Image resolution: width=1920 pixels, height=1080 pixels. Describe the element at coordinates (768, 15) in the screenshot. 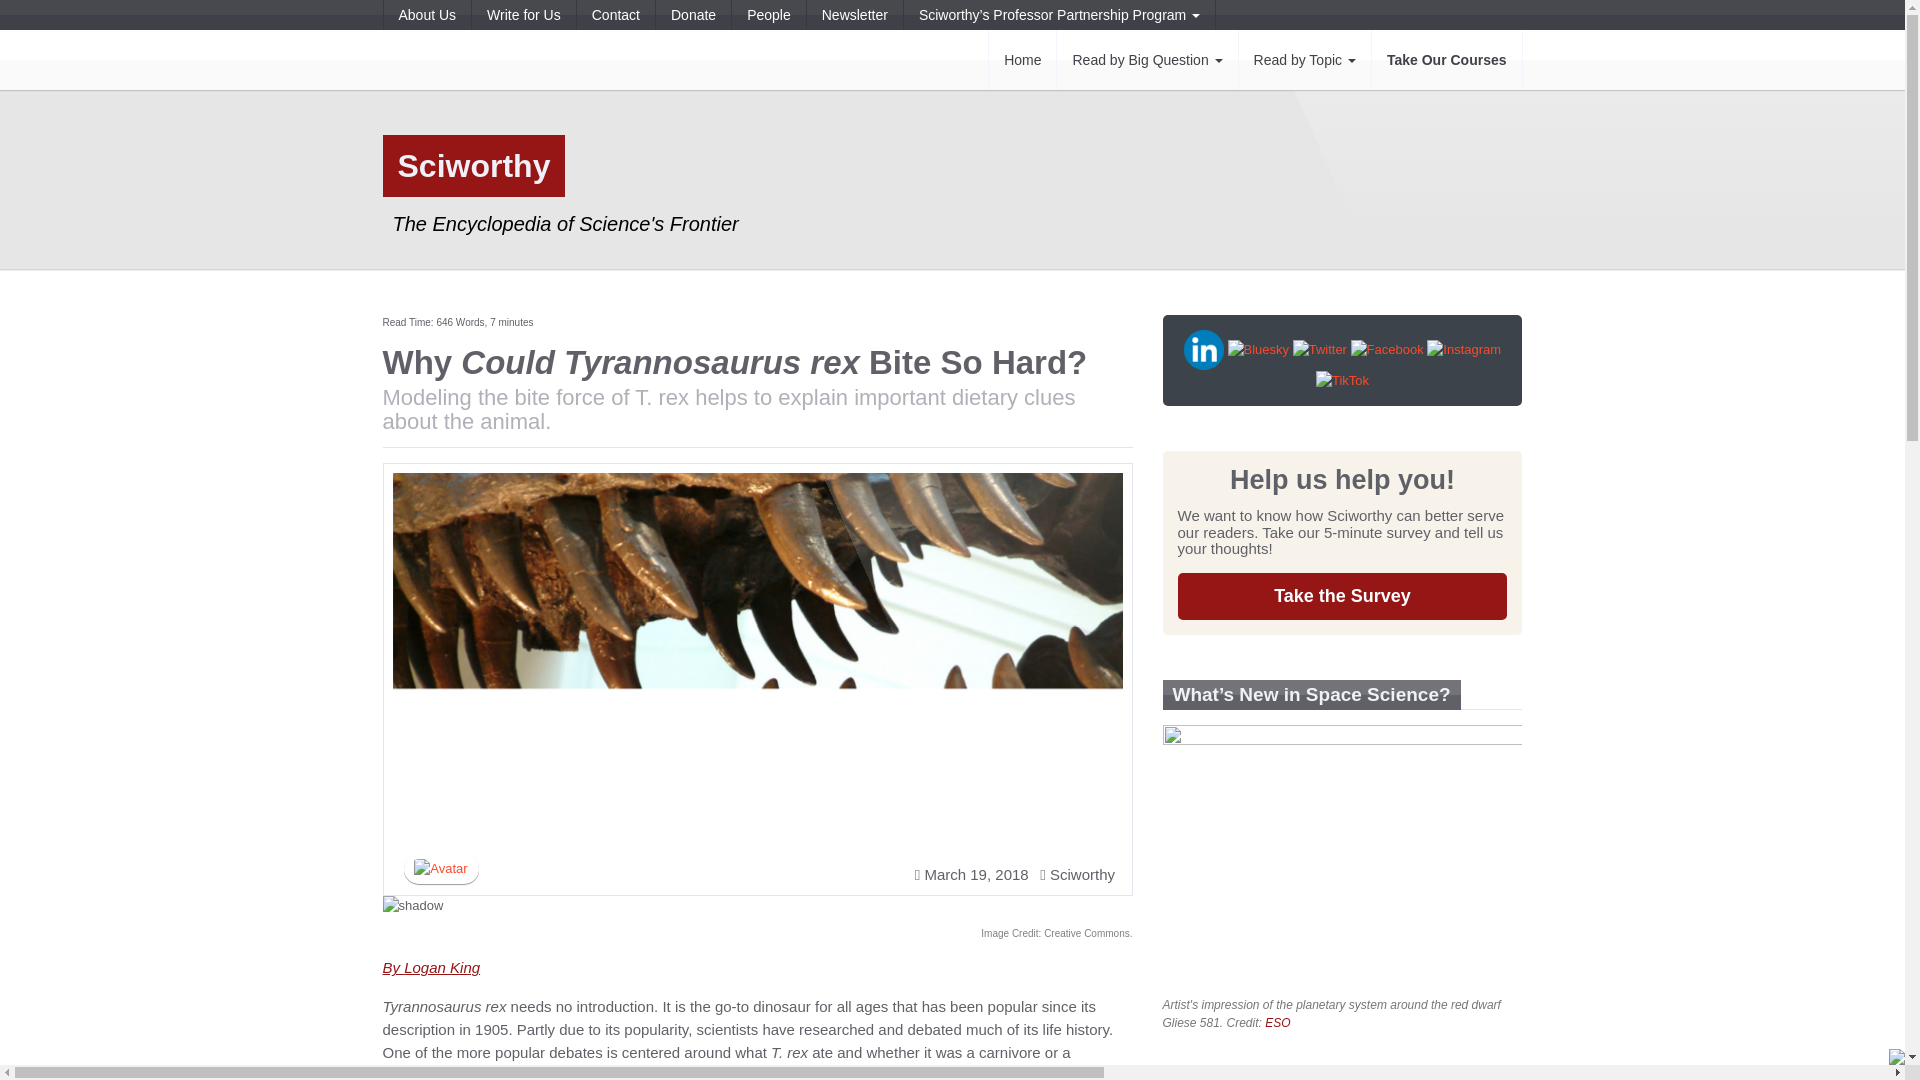

I see `People` at that location.